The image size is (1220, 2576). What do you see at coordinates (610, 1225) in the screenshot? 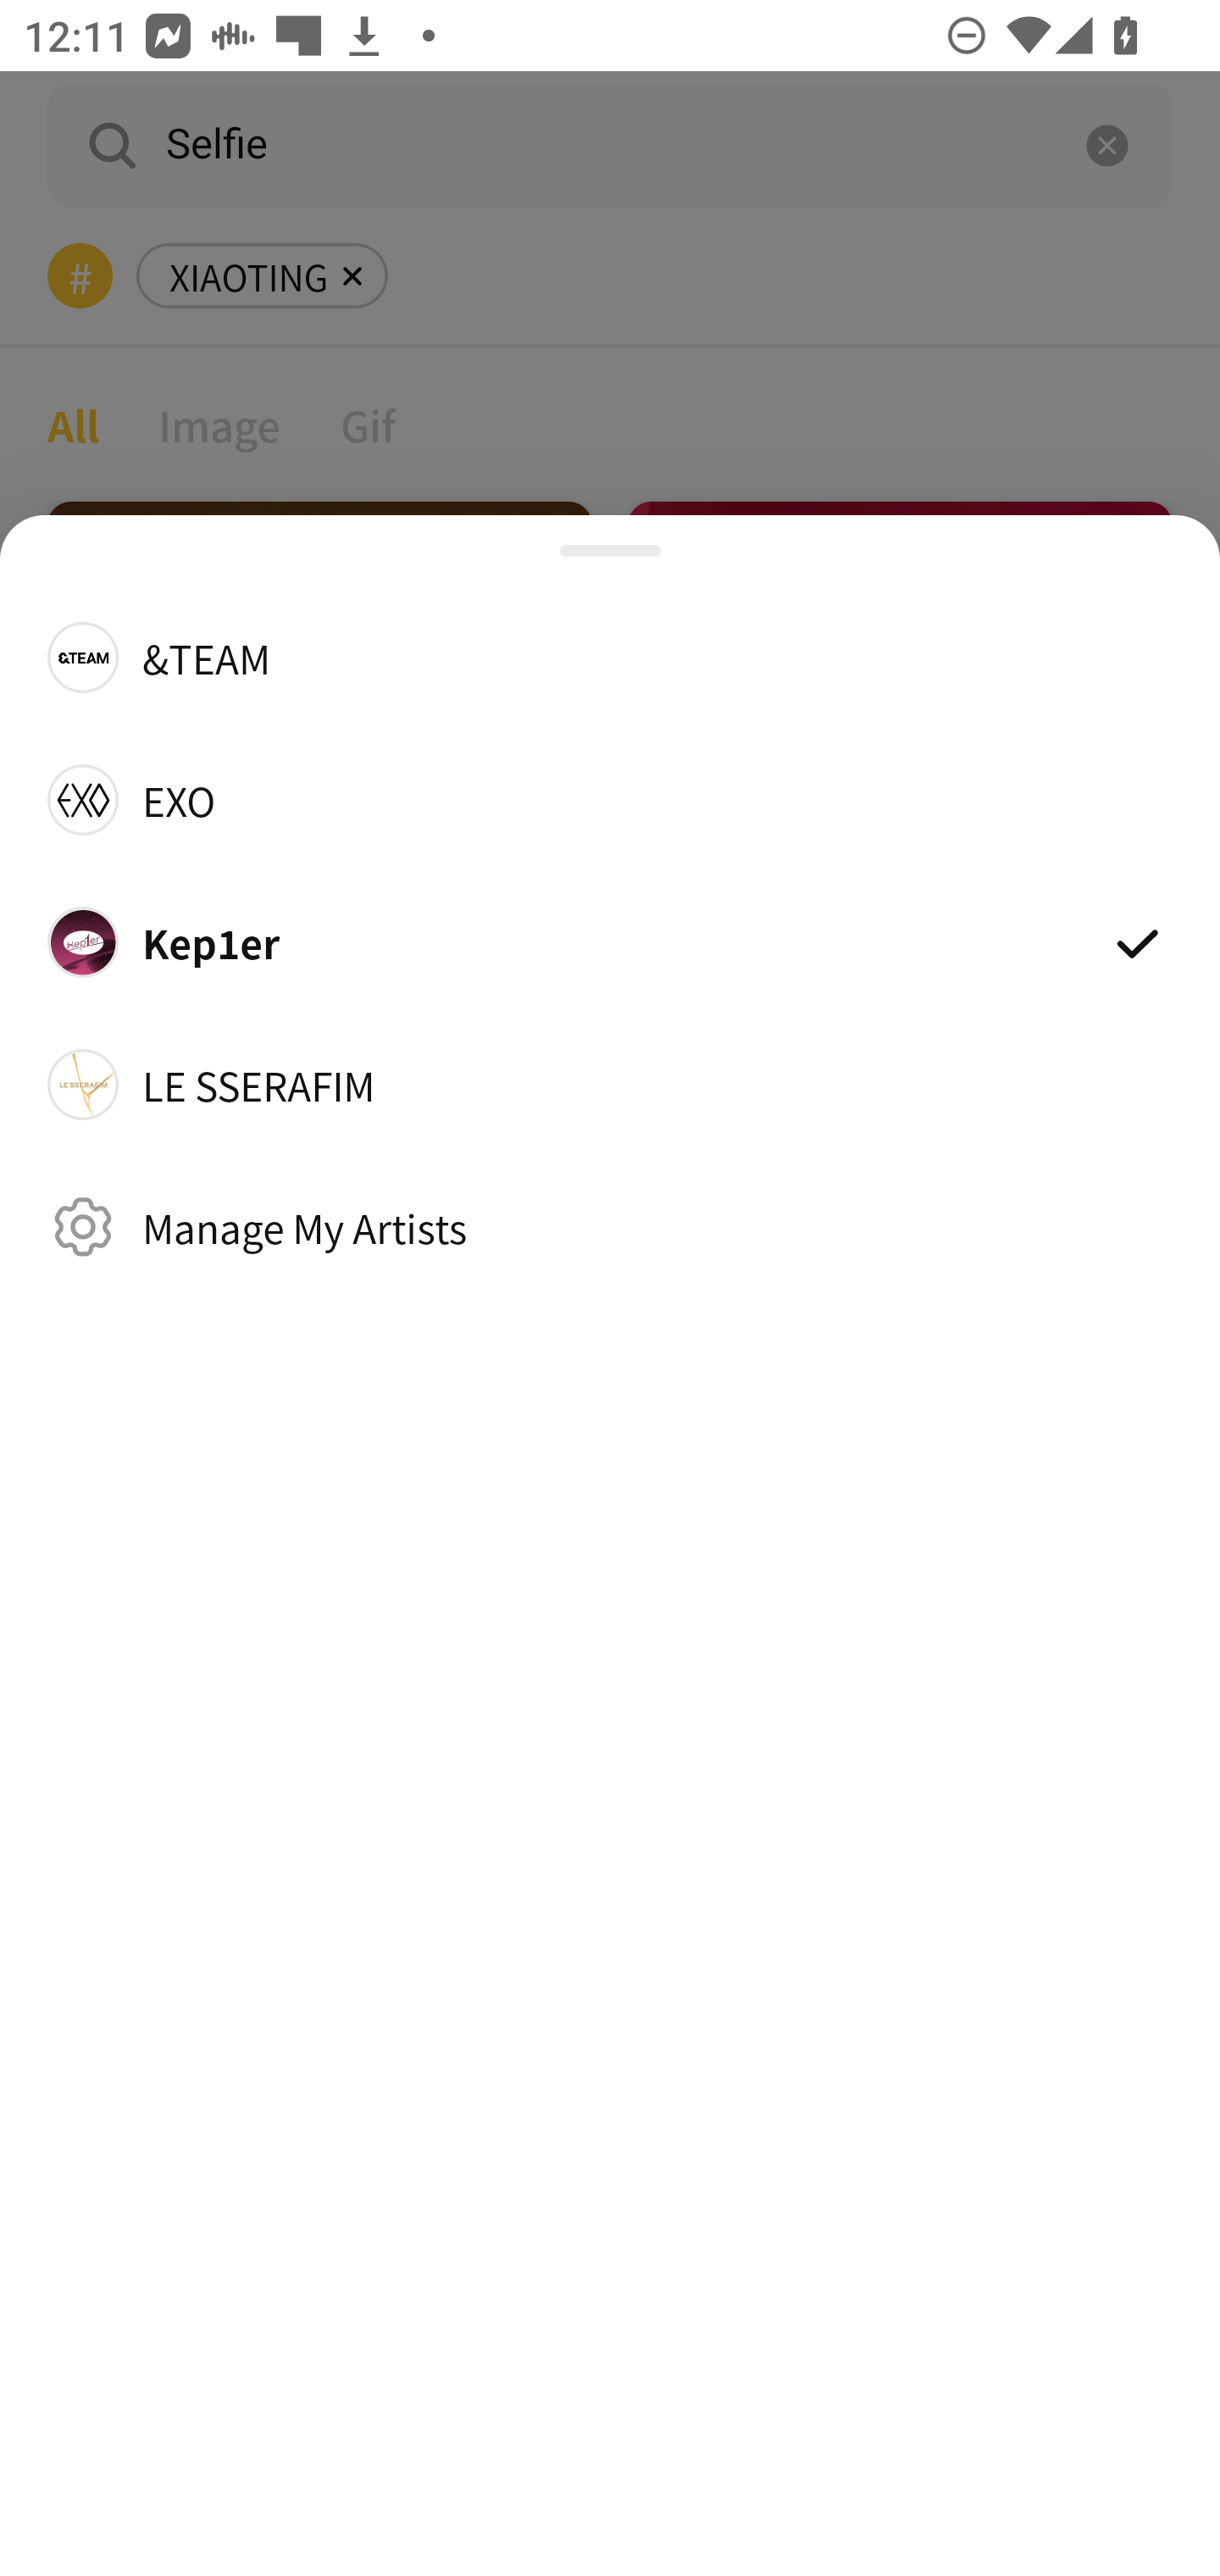
I see `Manage My Artists` at bounding box center [610, 1225].